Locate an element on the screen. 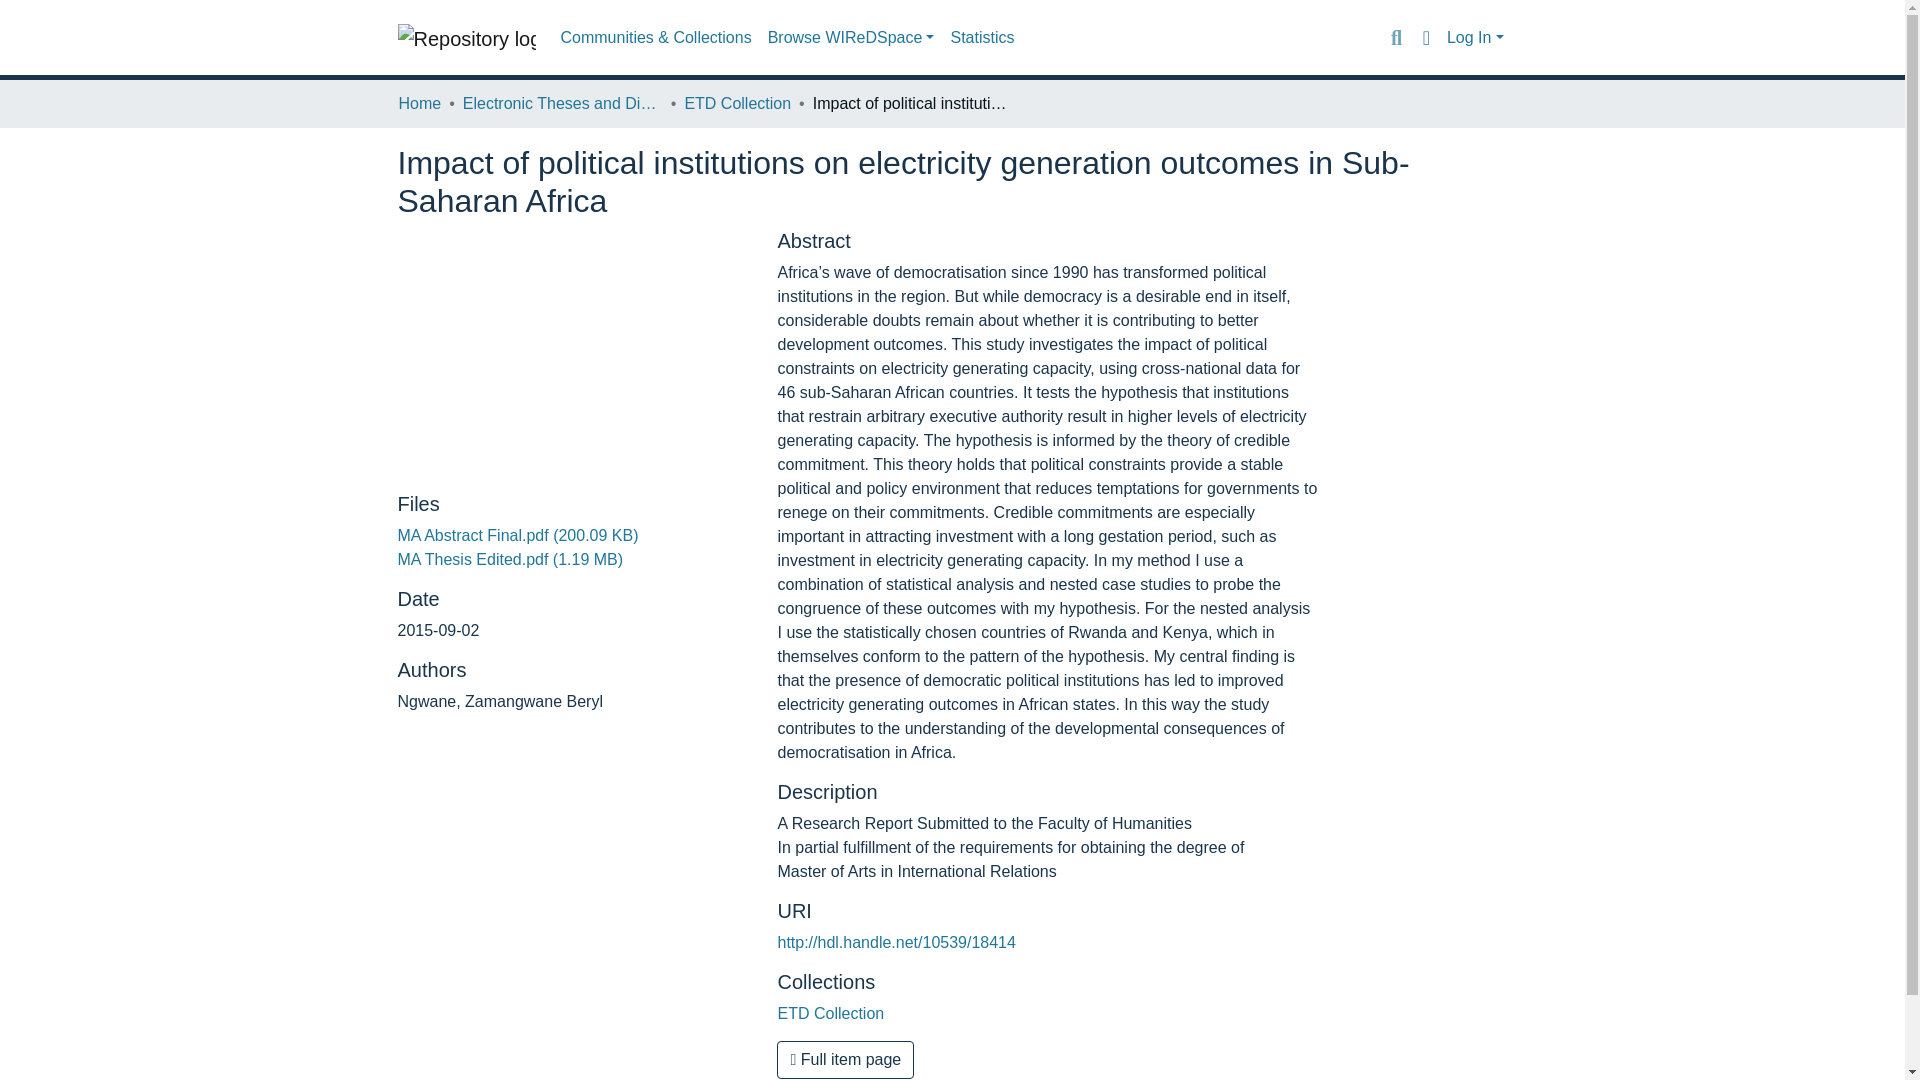 Image resolution: width=1920 pixels, height=1080 pixels. Log In is located at coordinates (1475, 38).